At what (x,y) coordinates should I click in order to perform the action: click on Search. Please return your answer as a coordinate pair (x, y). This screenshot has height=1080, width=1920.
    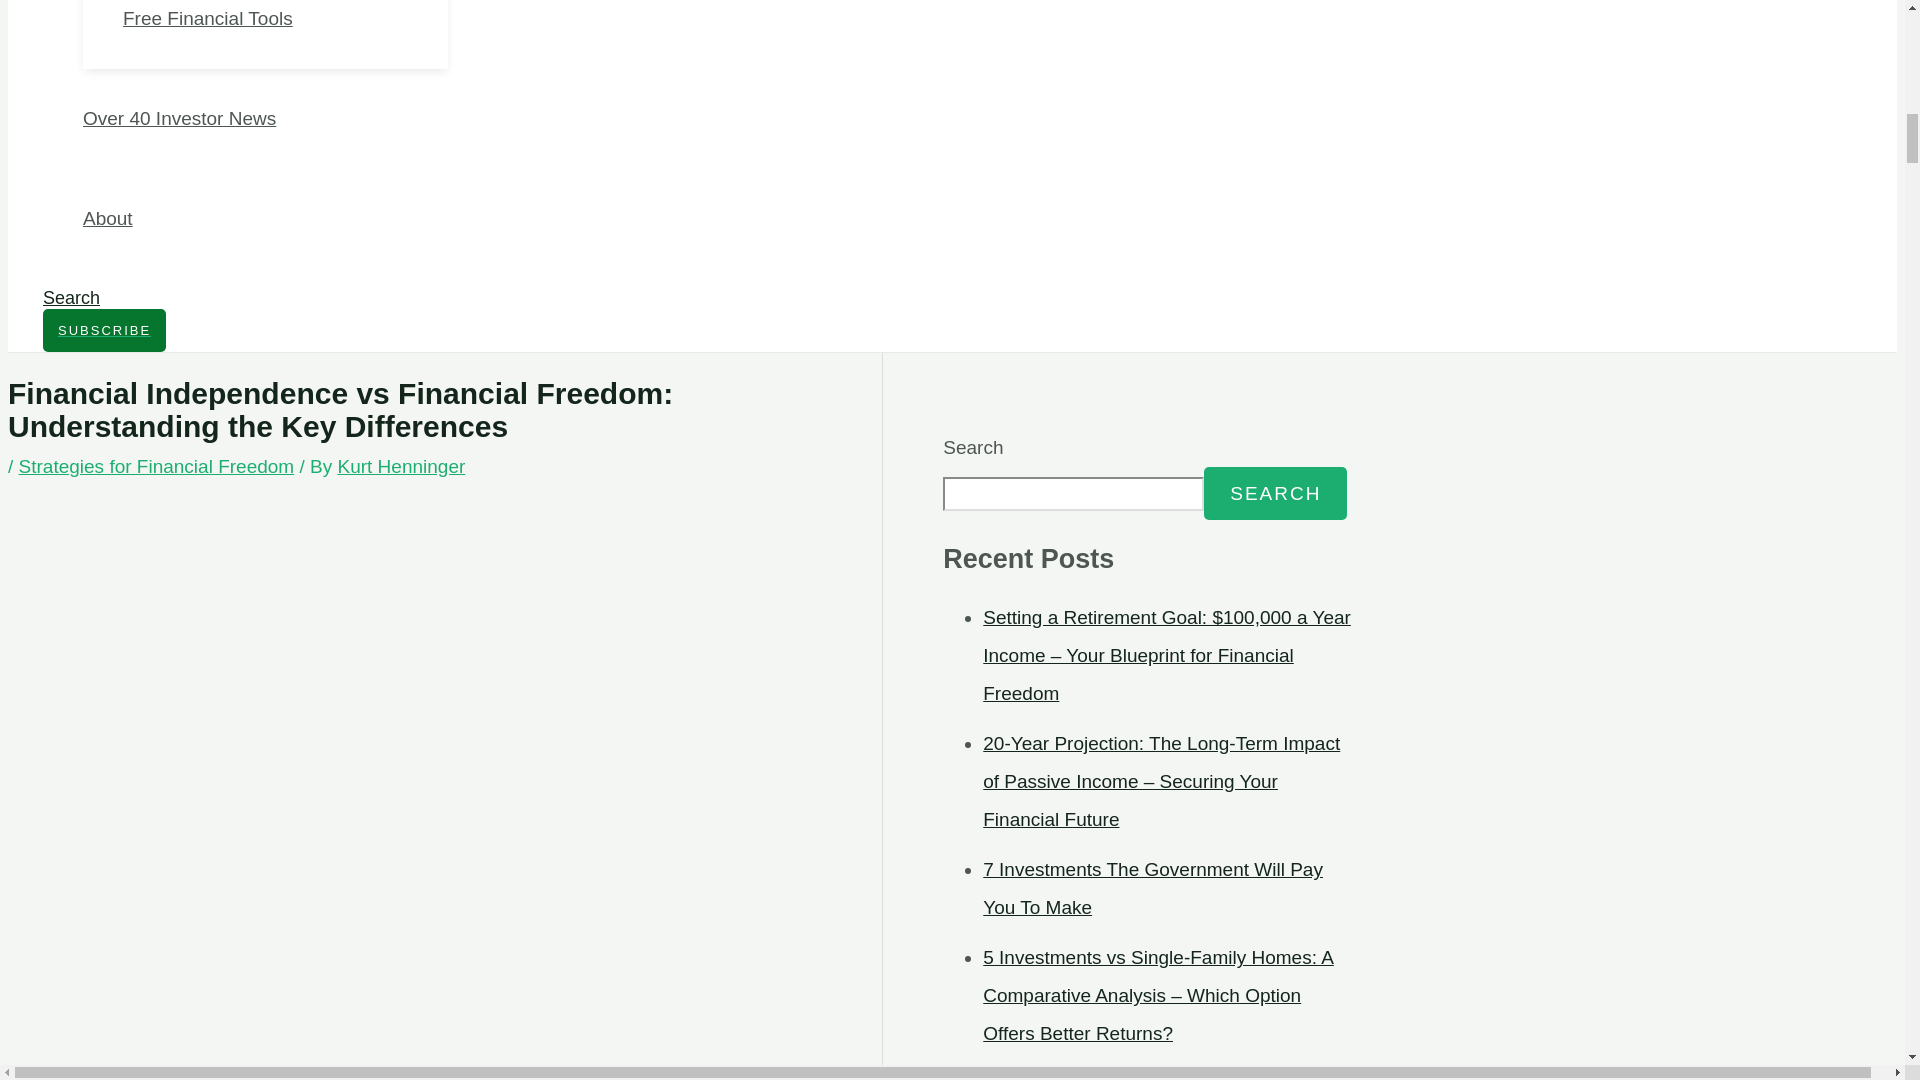
    Looking at the image, I should click on (70, 298).